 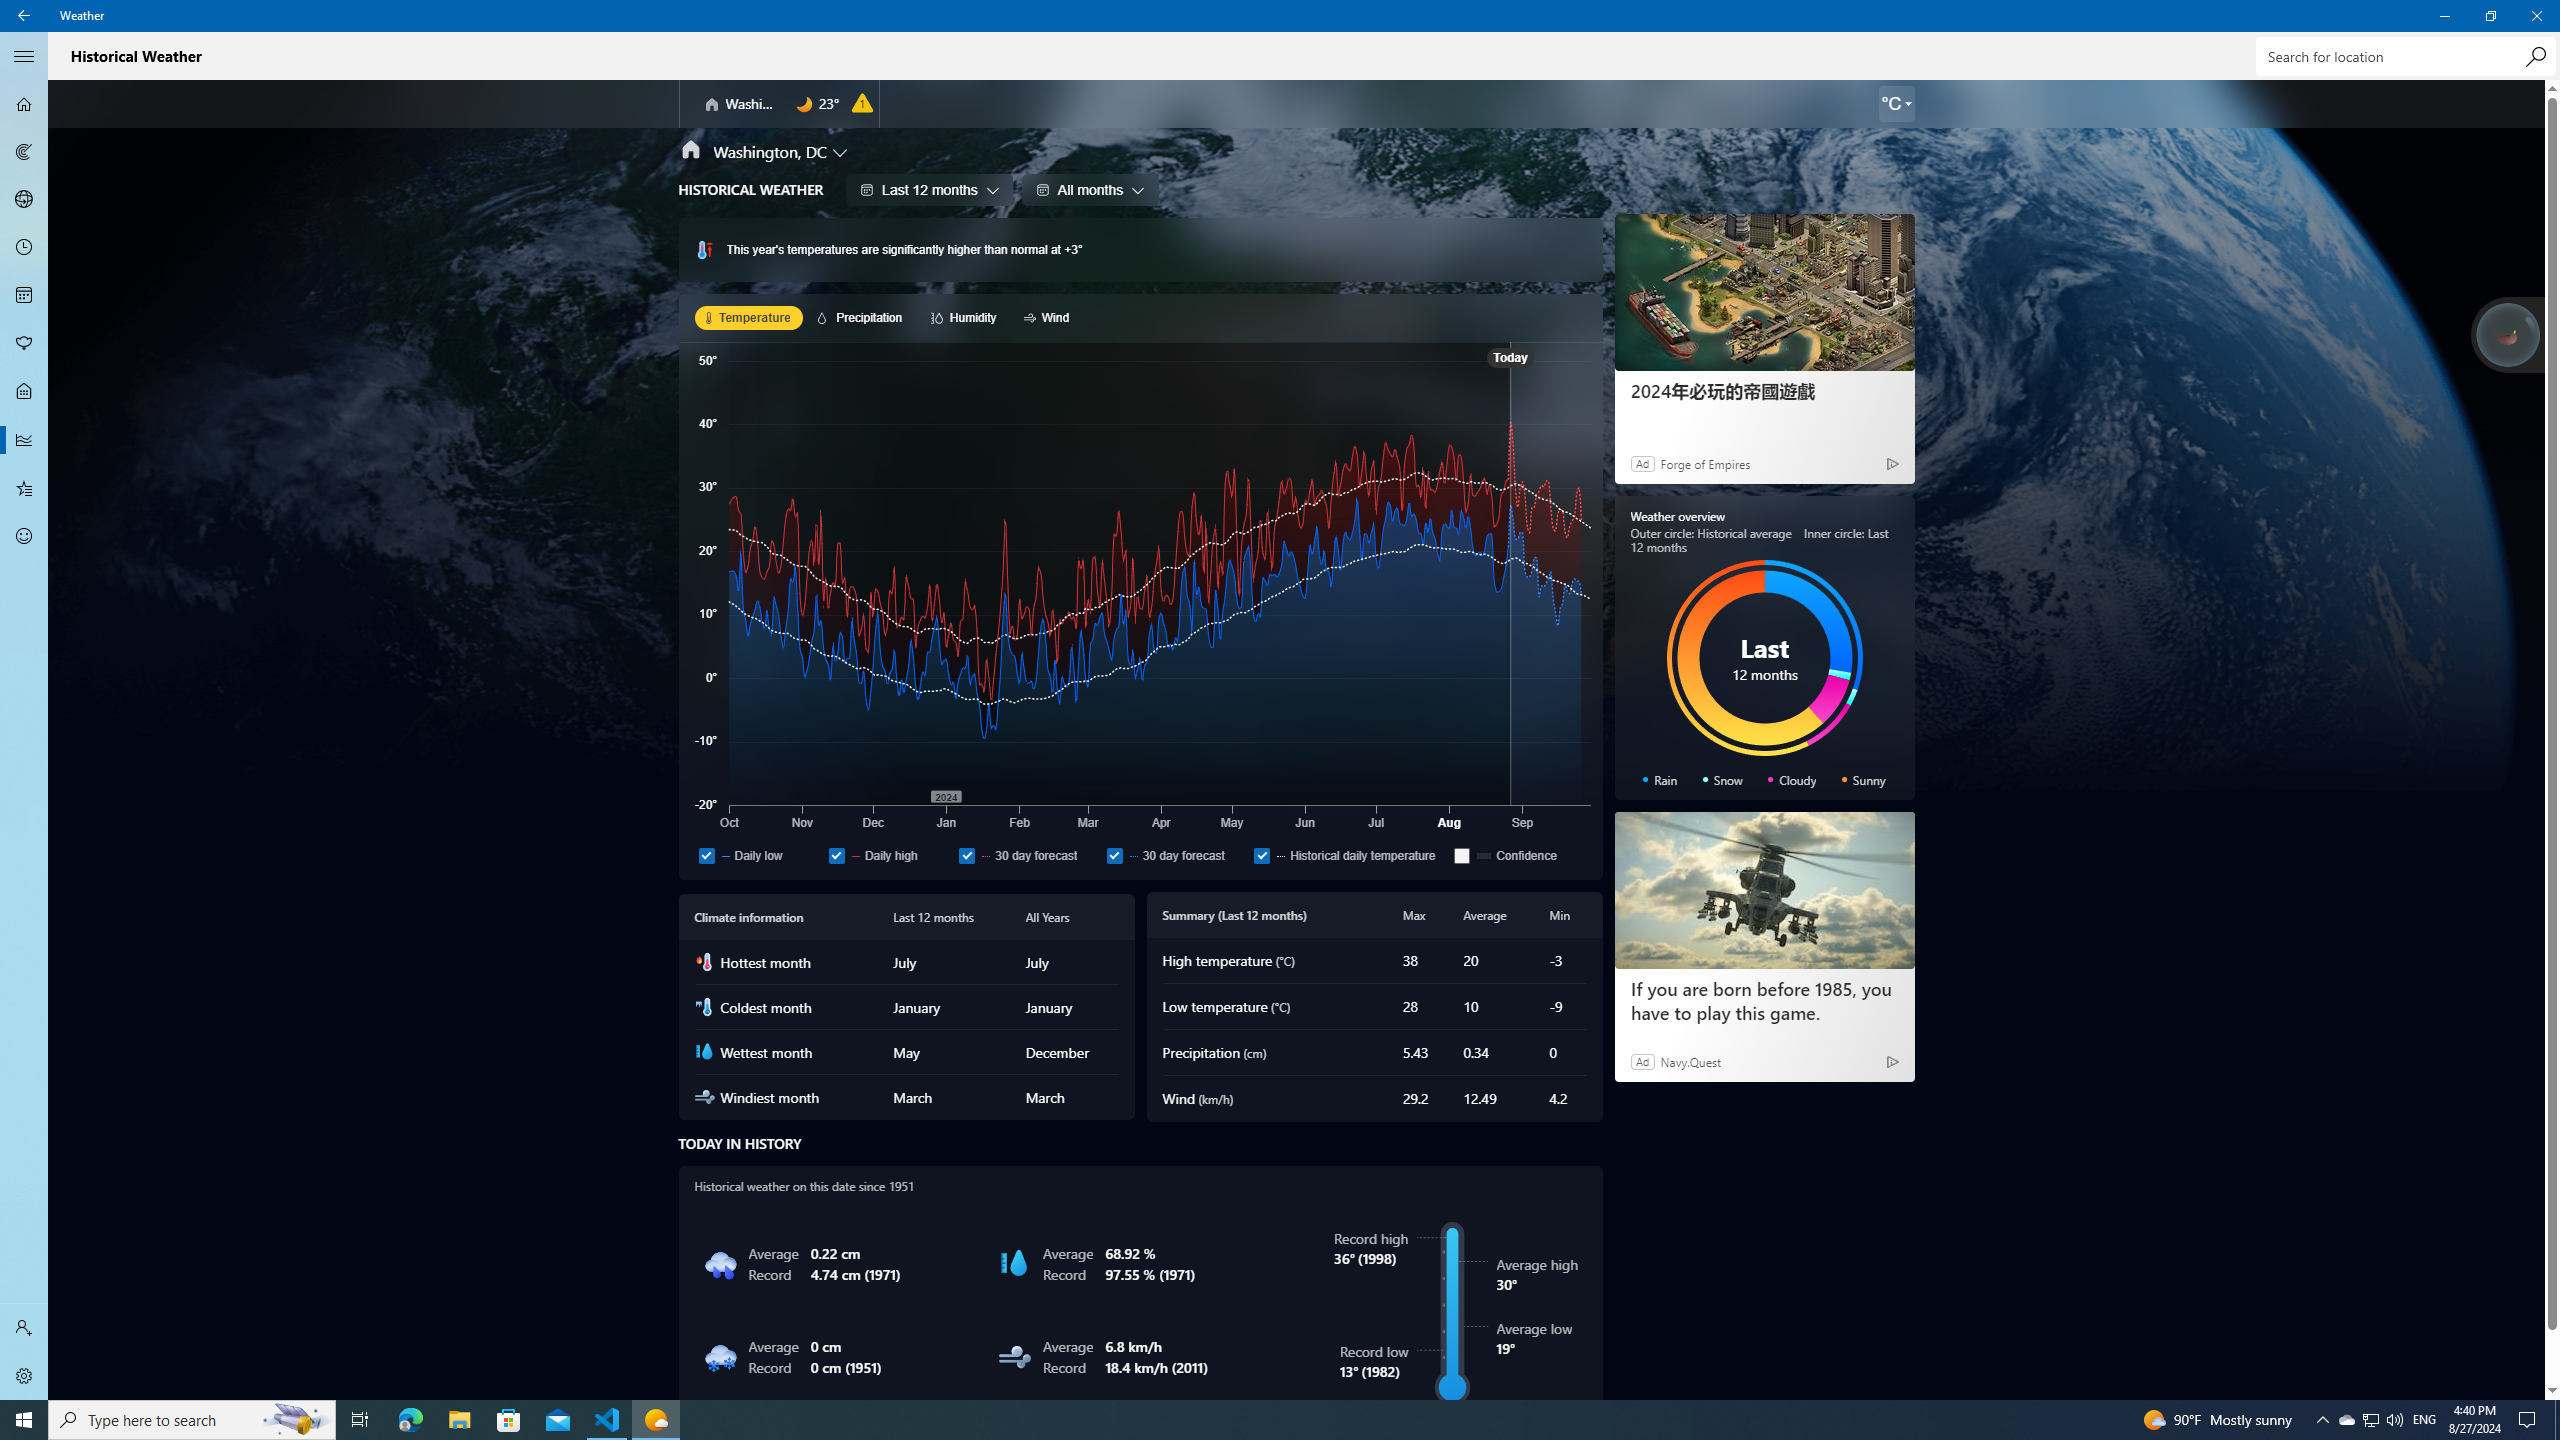 I want to click on Q2790: 100%, so click(x=2394, y=1420).